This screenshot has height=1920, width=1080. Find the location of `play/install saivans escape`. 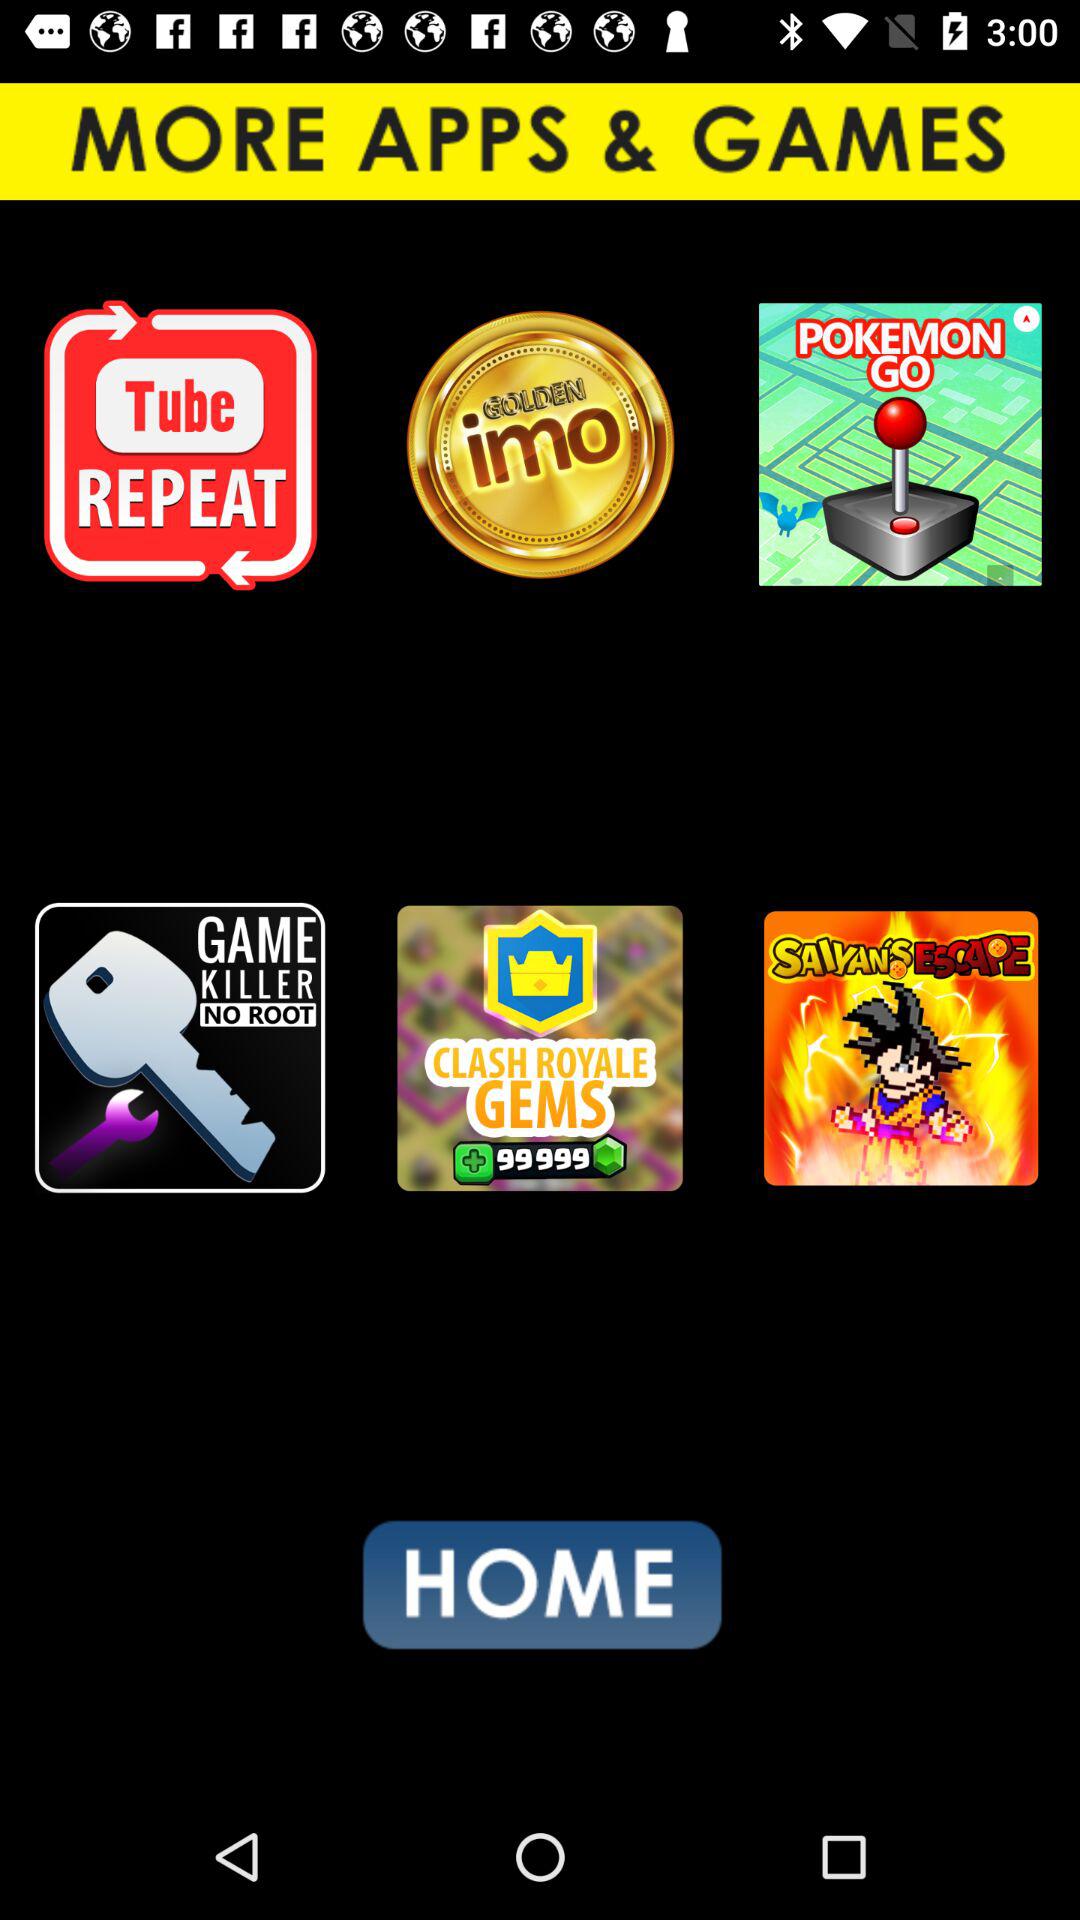

play/install saivans escape is located at coordinates (900, 1048).